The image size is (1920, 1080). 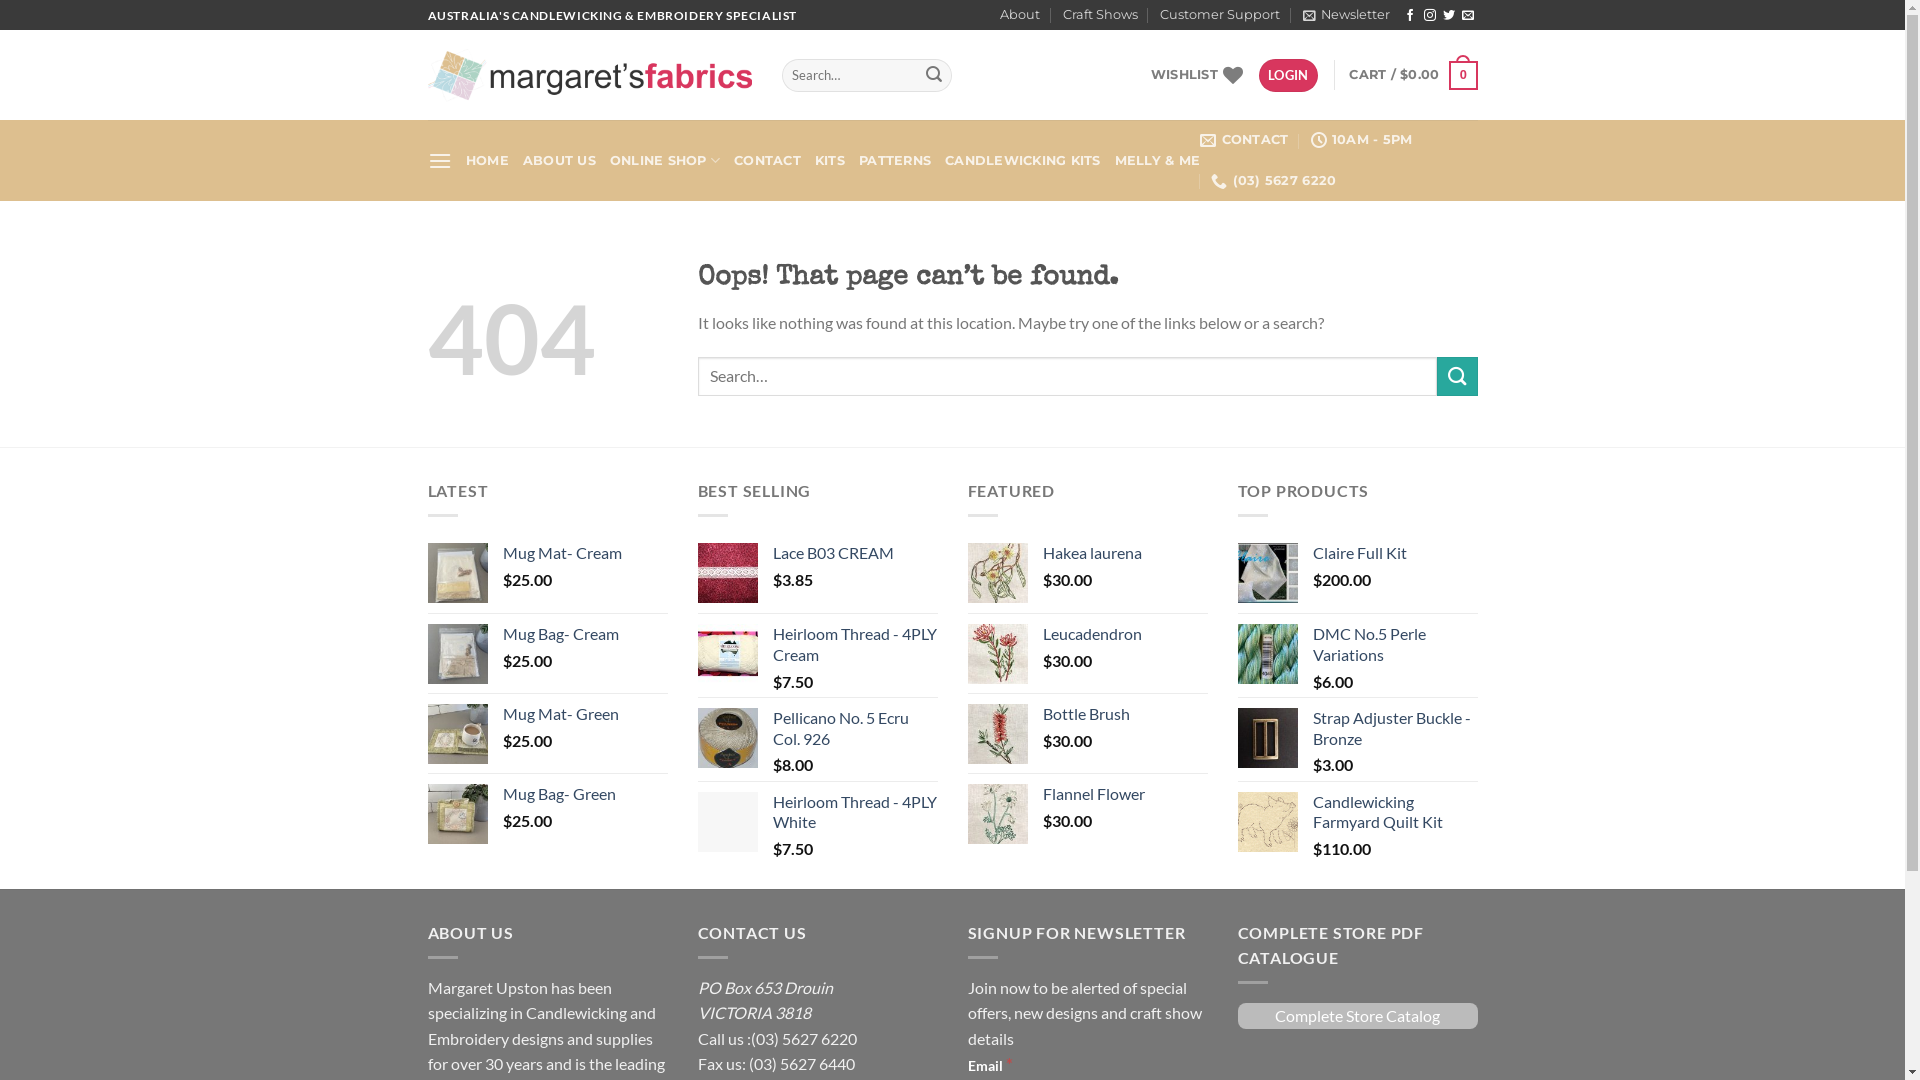 I want to click on MELLY & ME, so click(x=1158, y=161).